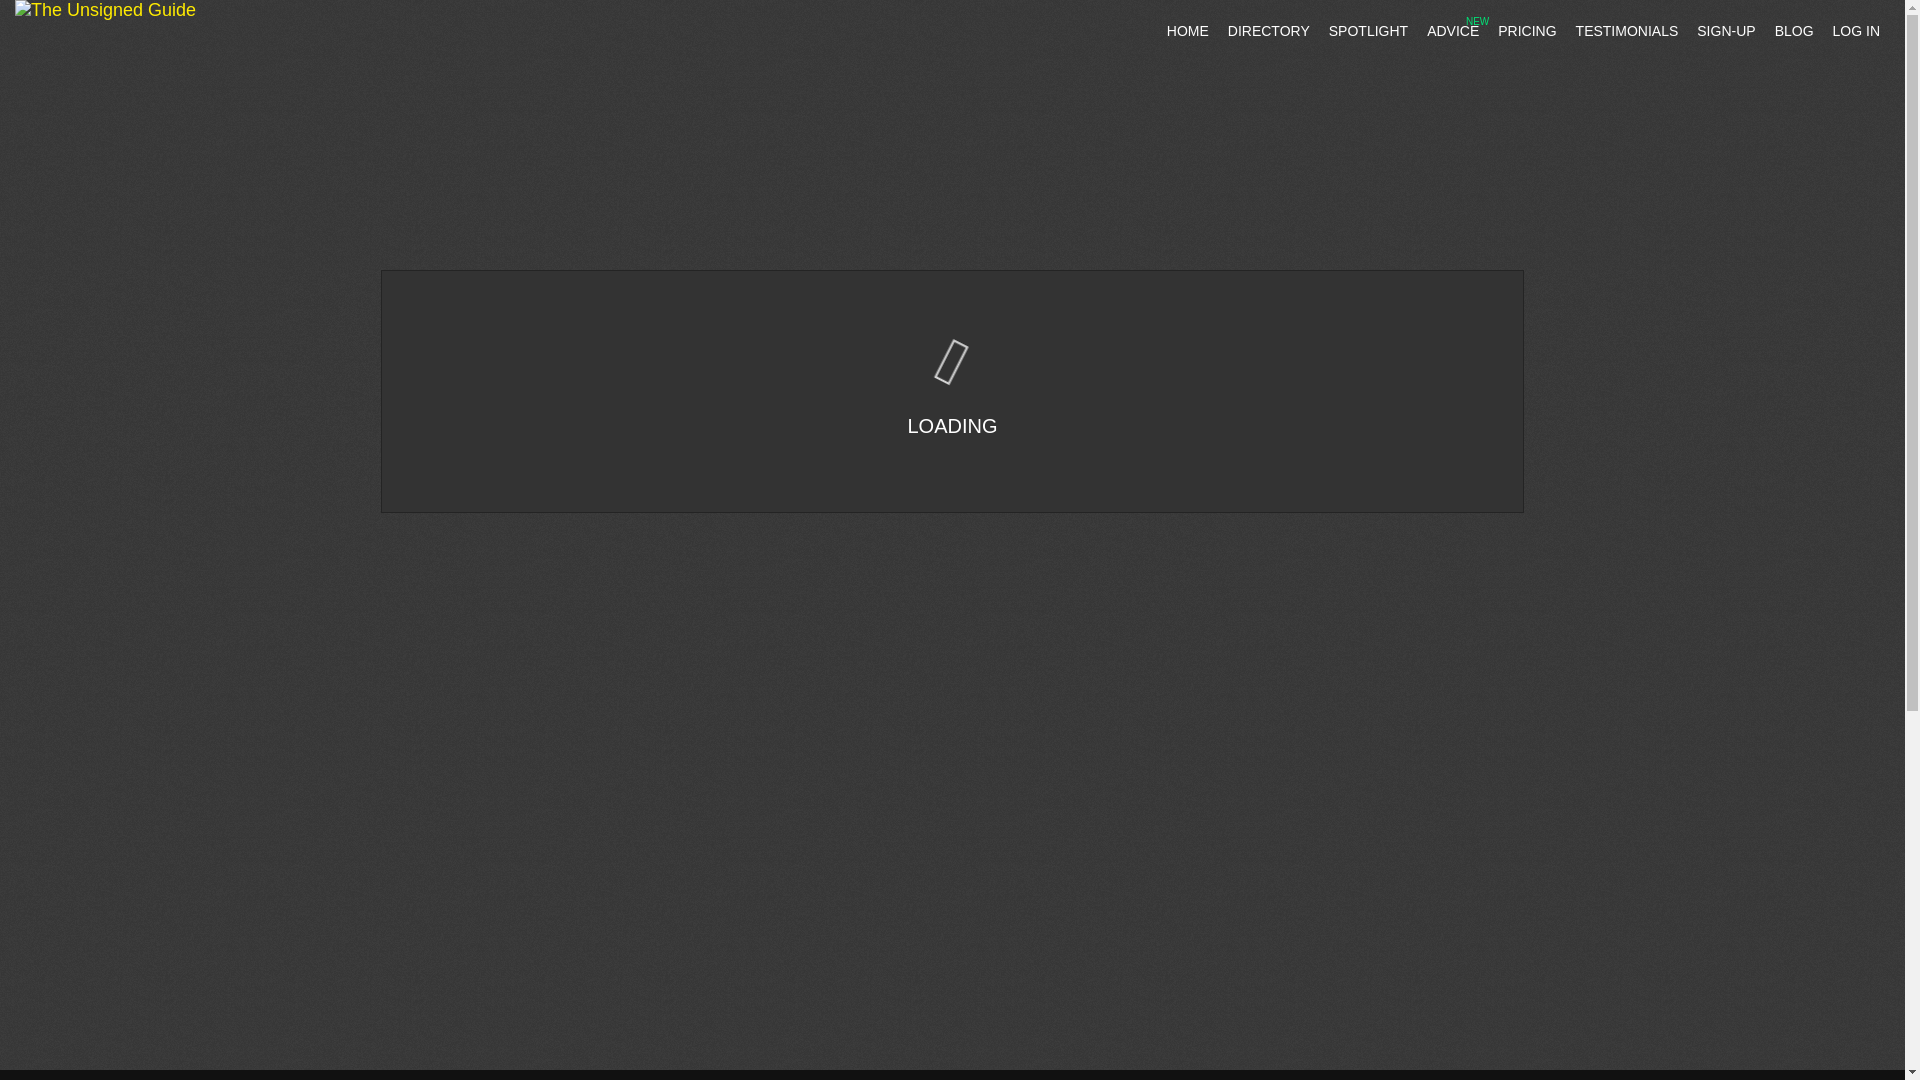 This screenshot has height=1080, width=1920. I want to click on SPOTLIGHT, so click(1368, 30).